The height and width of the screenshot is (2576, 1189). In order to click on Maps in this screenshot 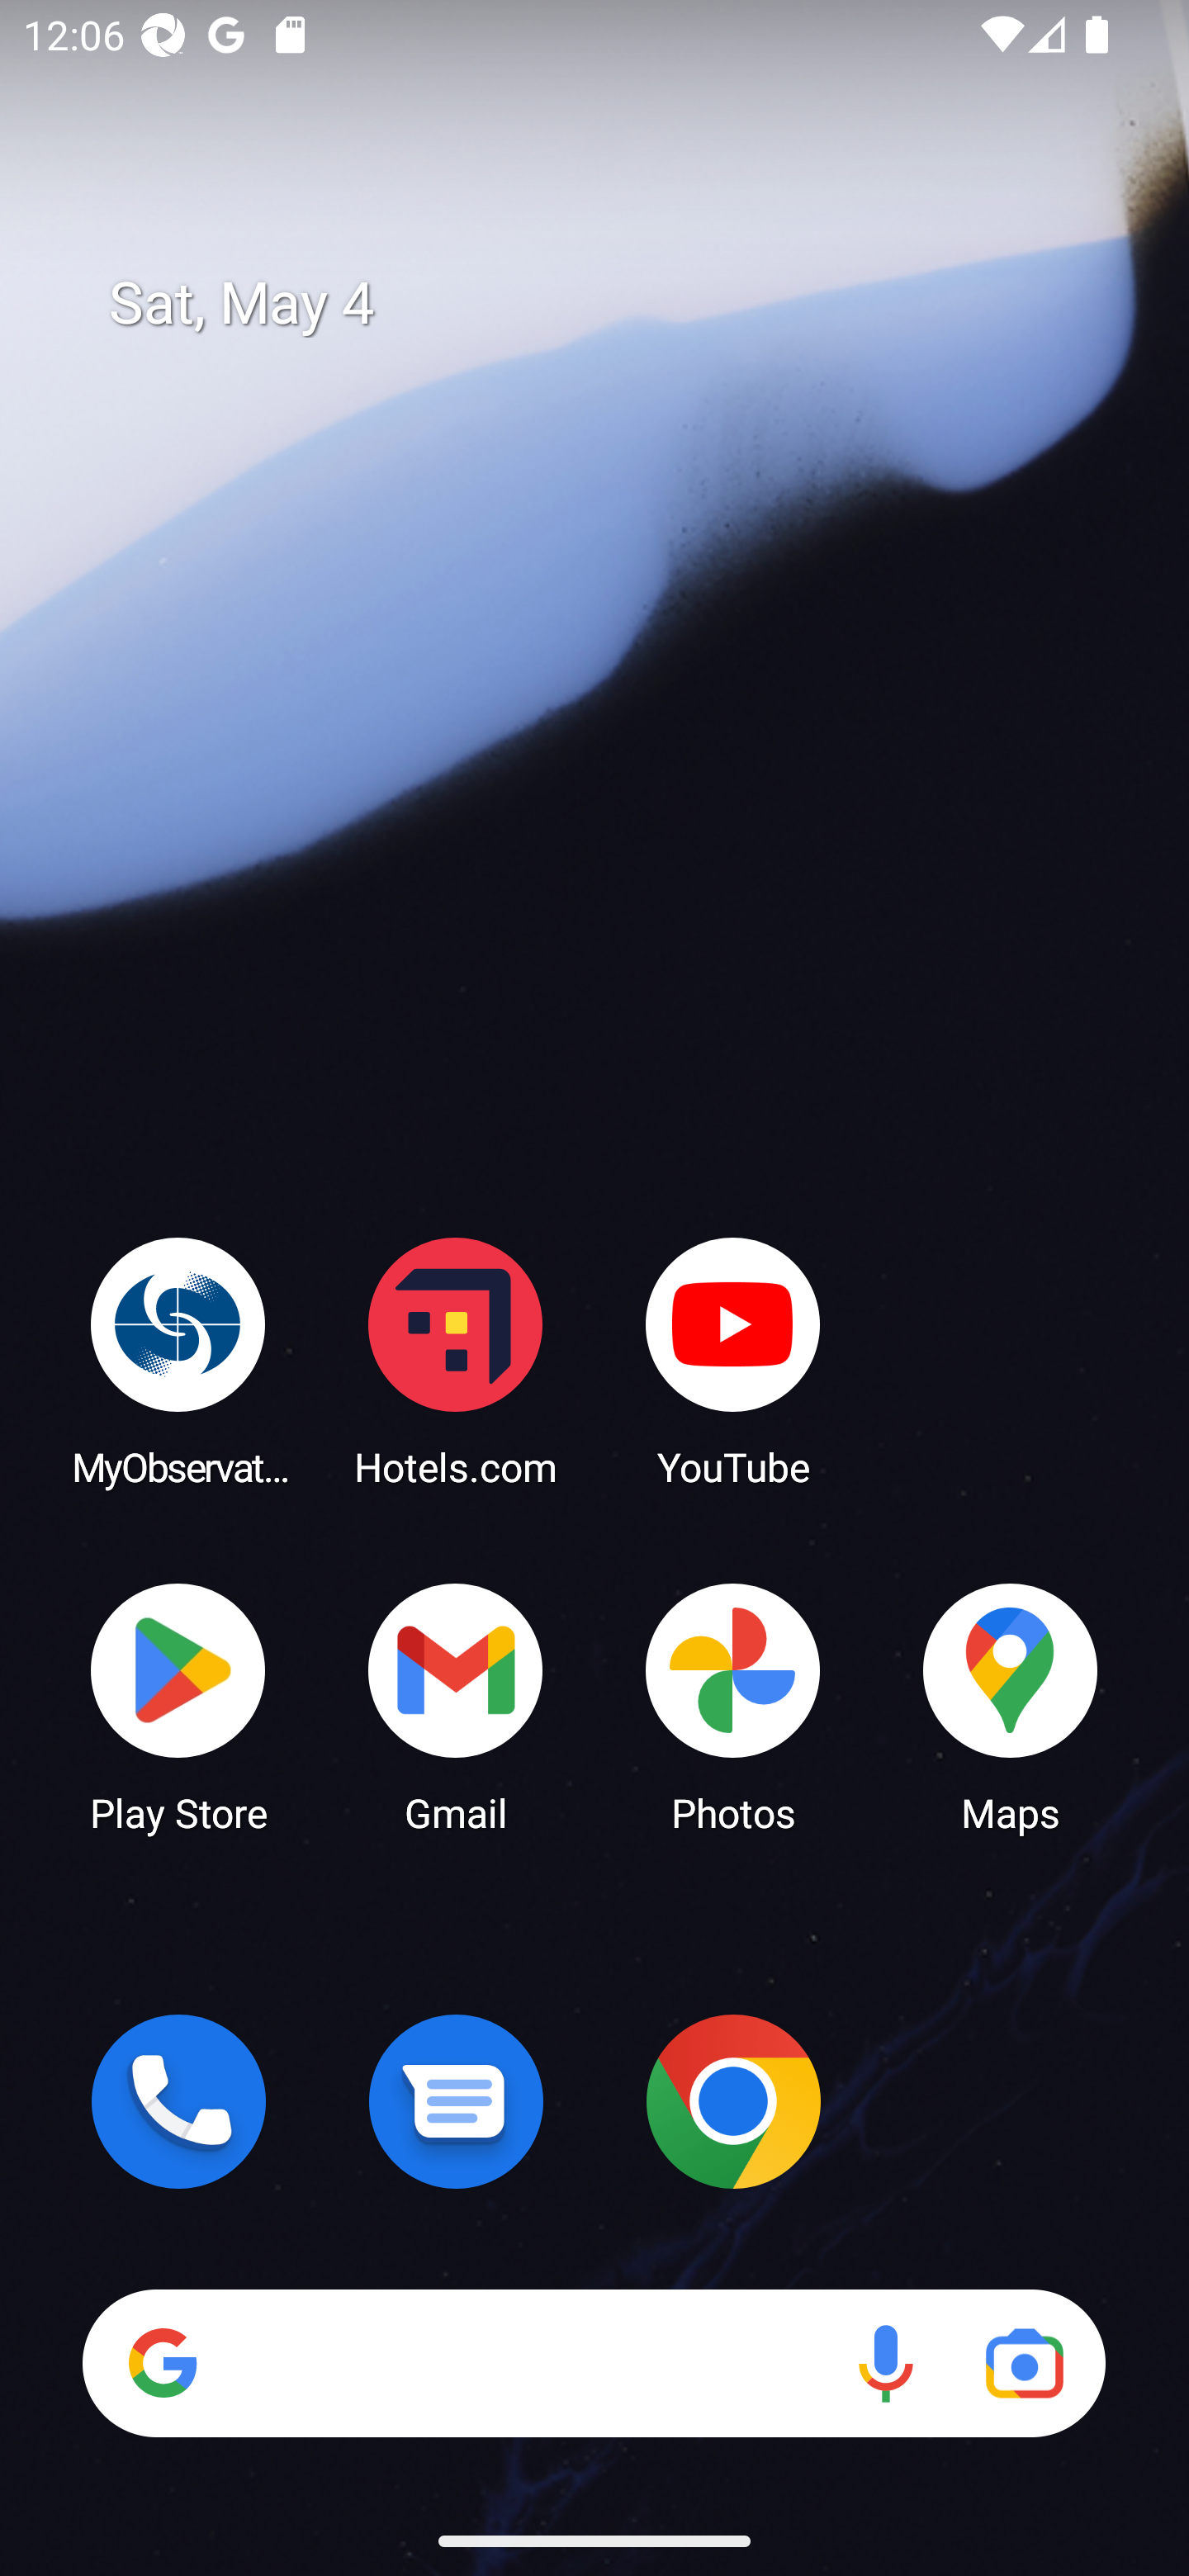, I will do `click(1011, 1706)`.